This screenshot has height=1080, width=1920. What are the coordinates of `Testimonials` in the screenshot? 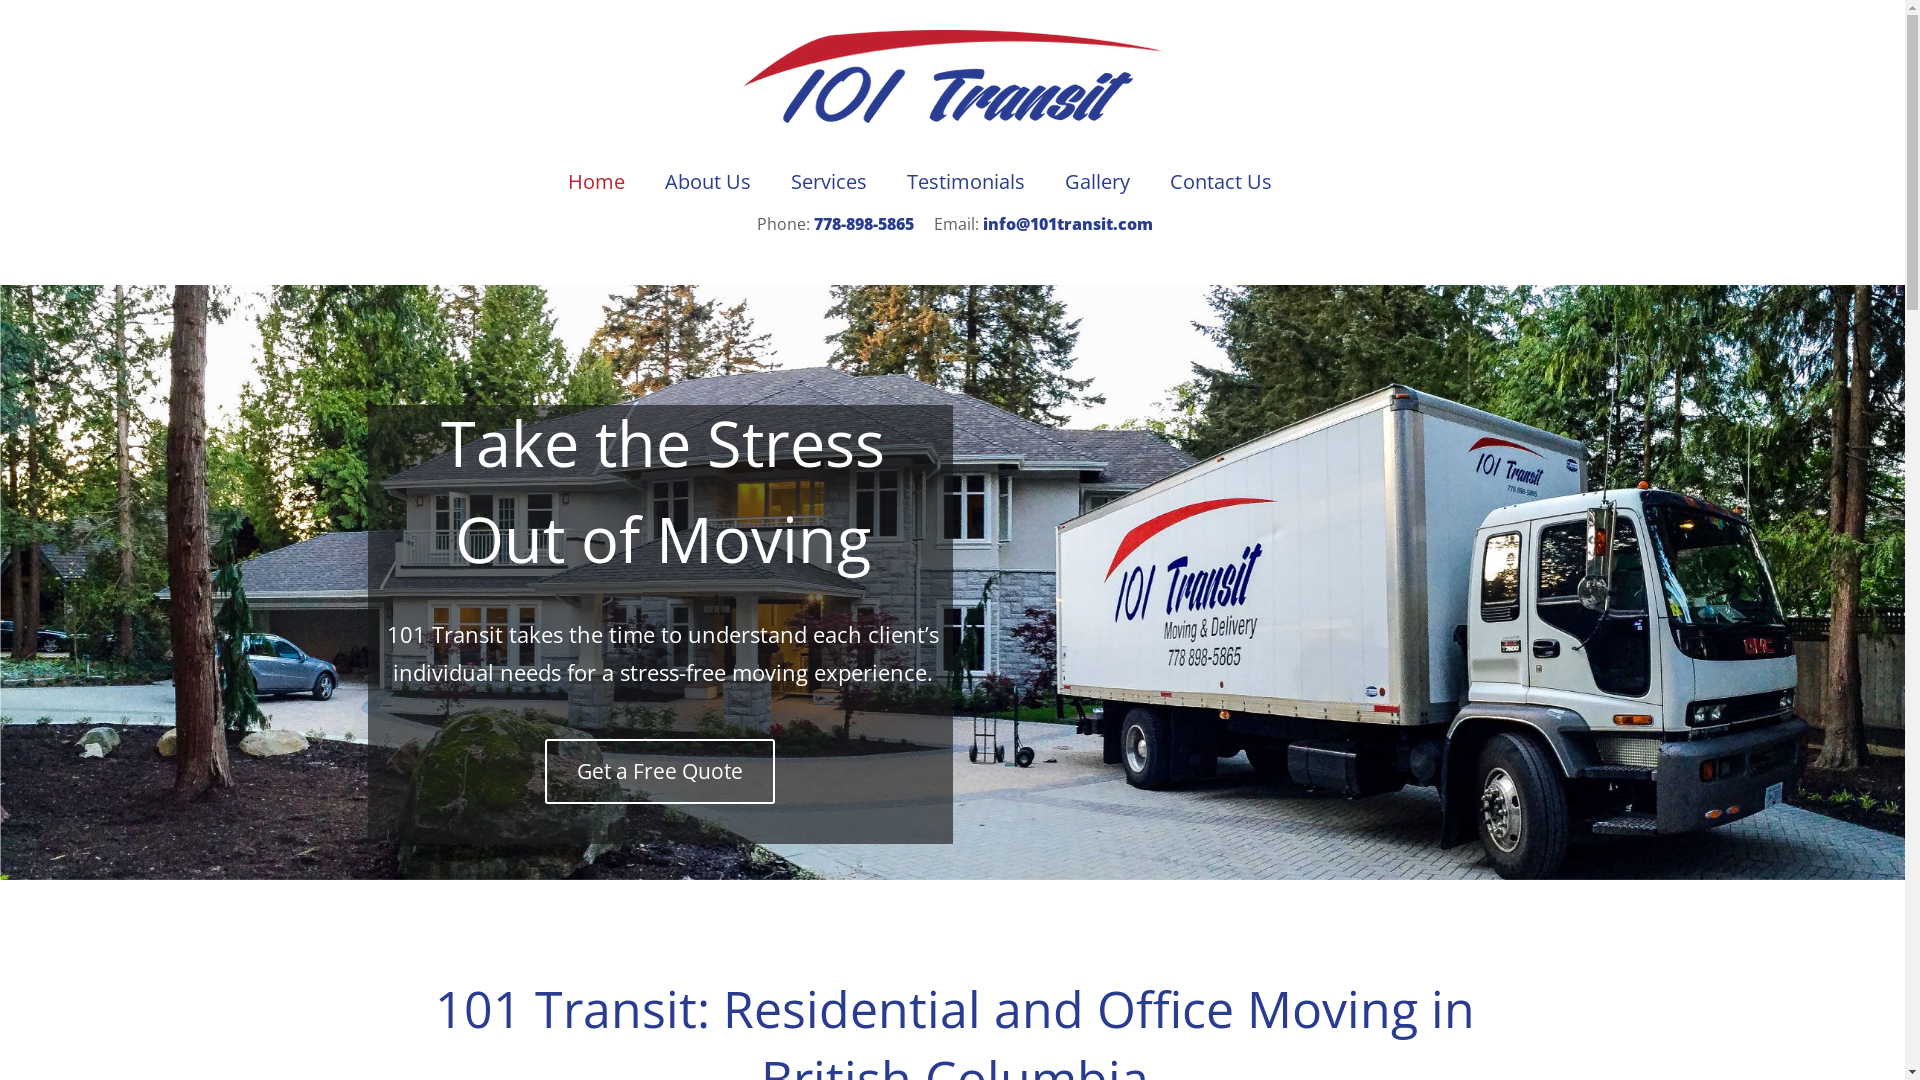 It's located at (966, 182).